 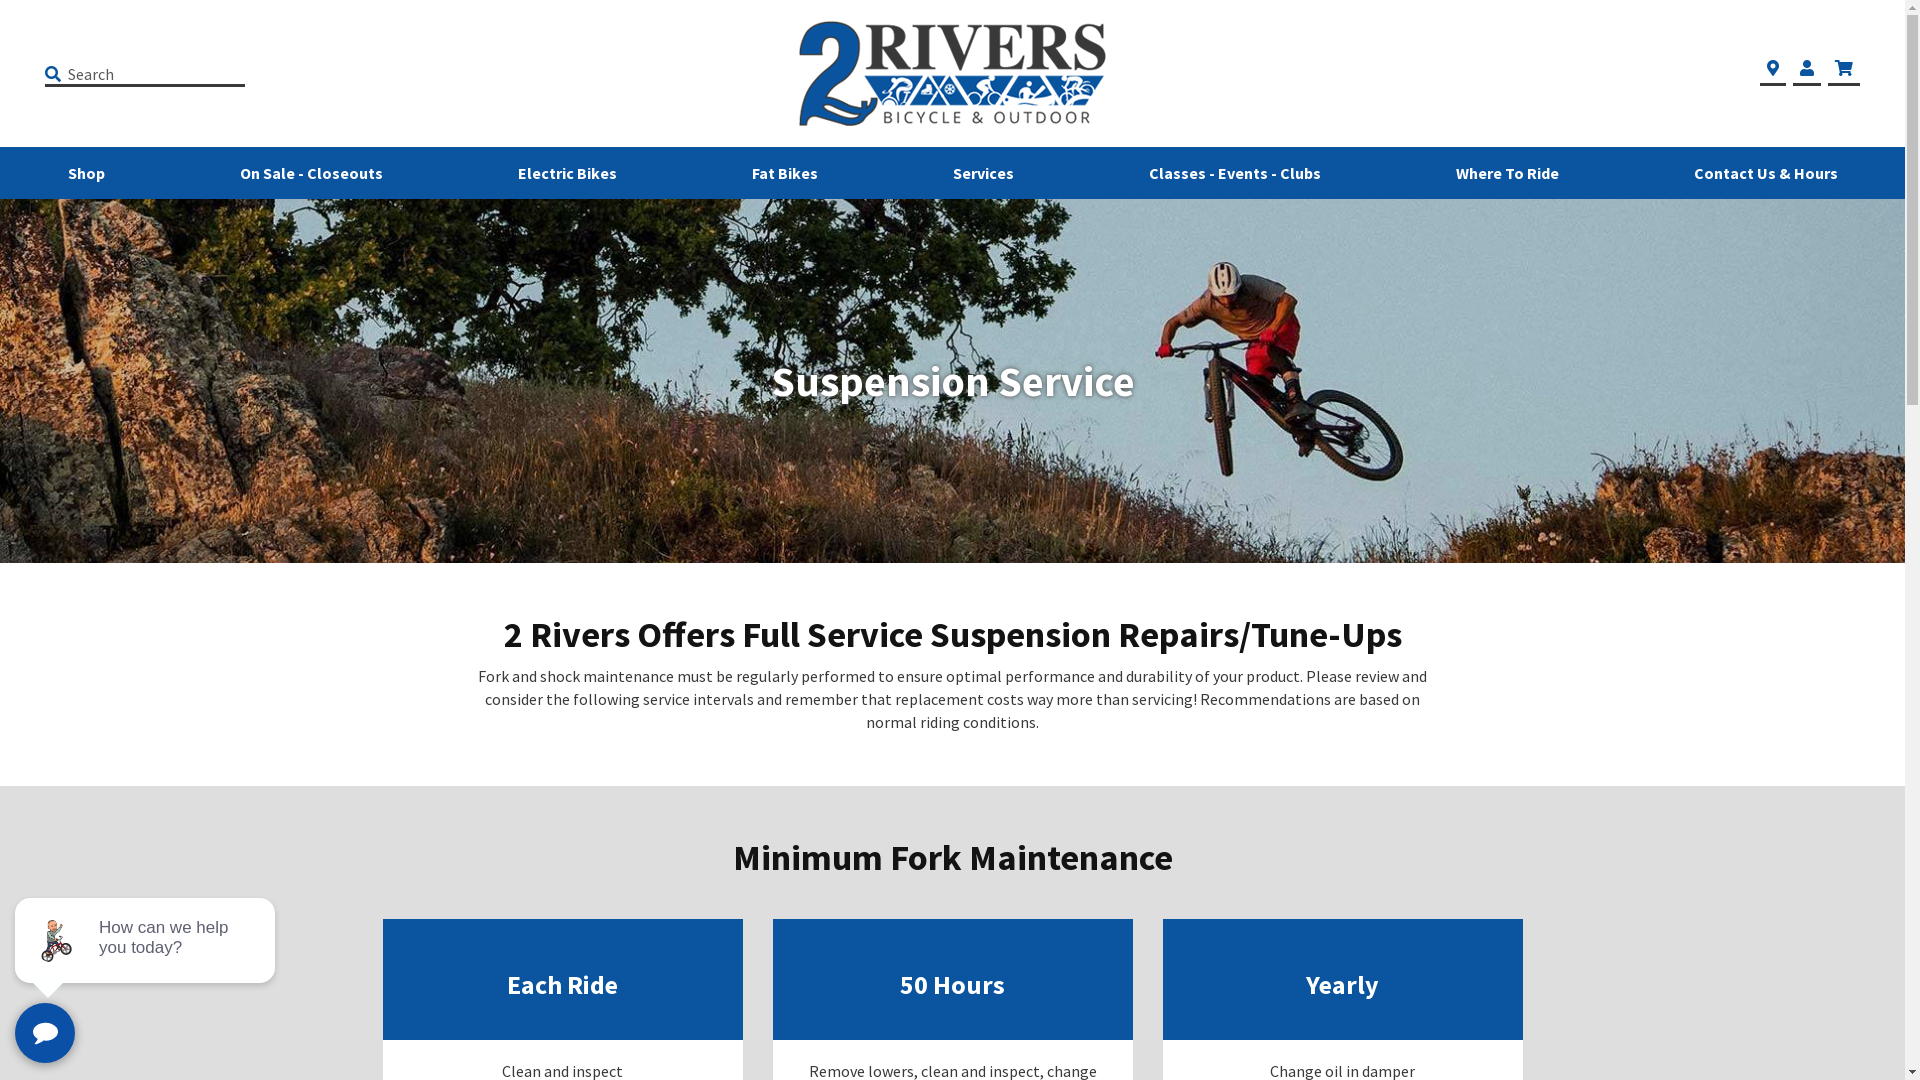 I want to click on On Sale - Closeouts, so click(x=312, y=173).